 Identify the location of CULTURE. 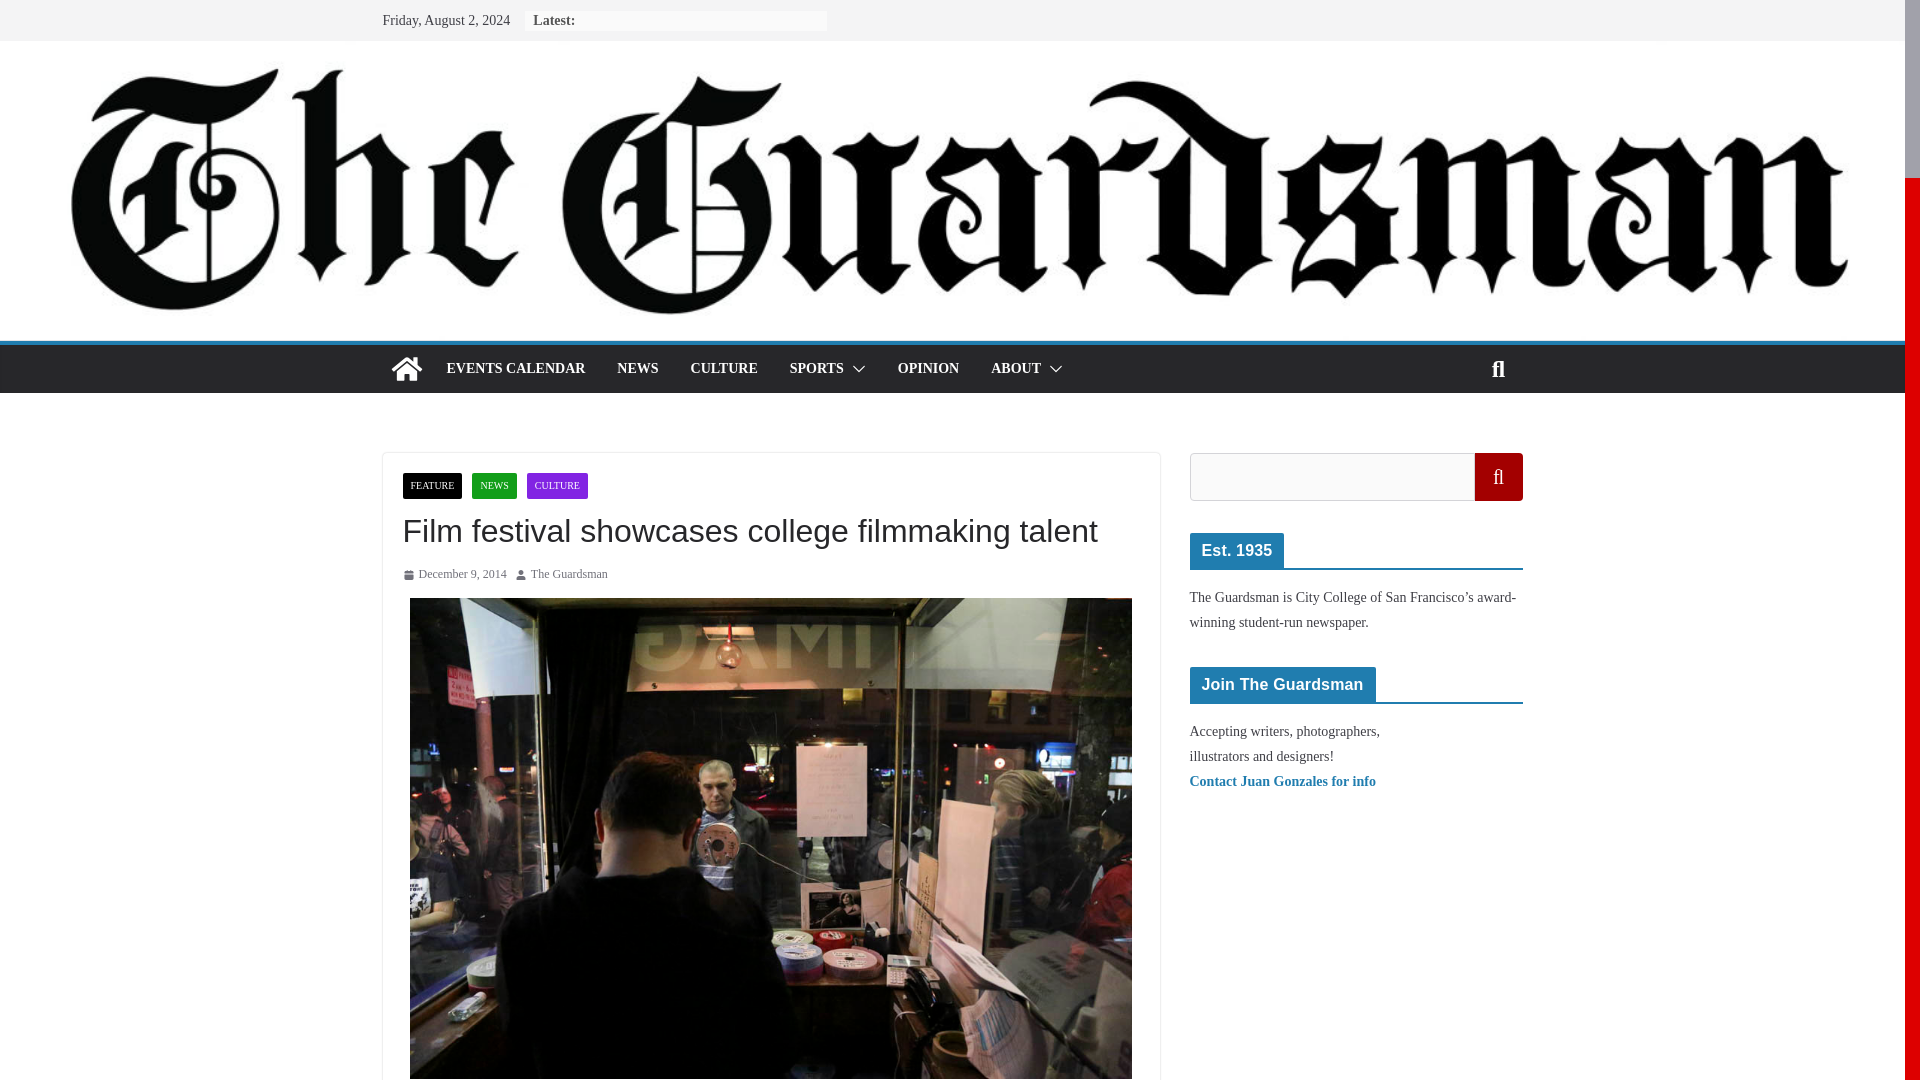
(556, 486).